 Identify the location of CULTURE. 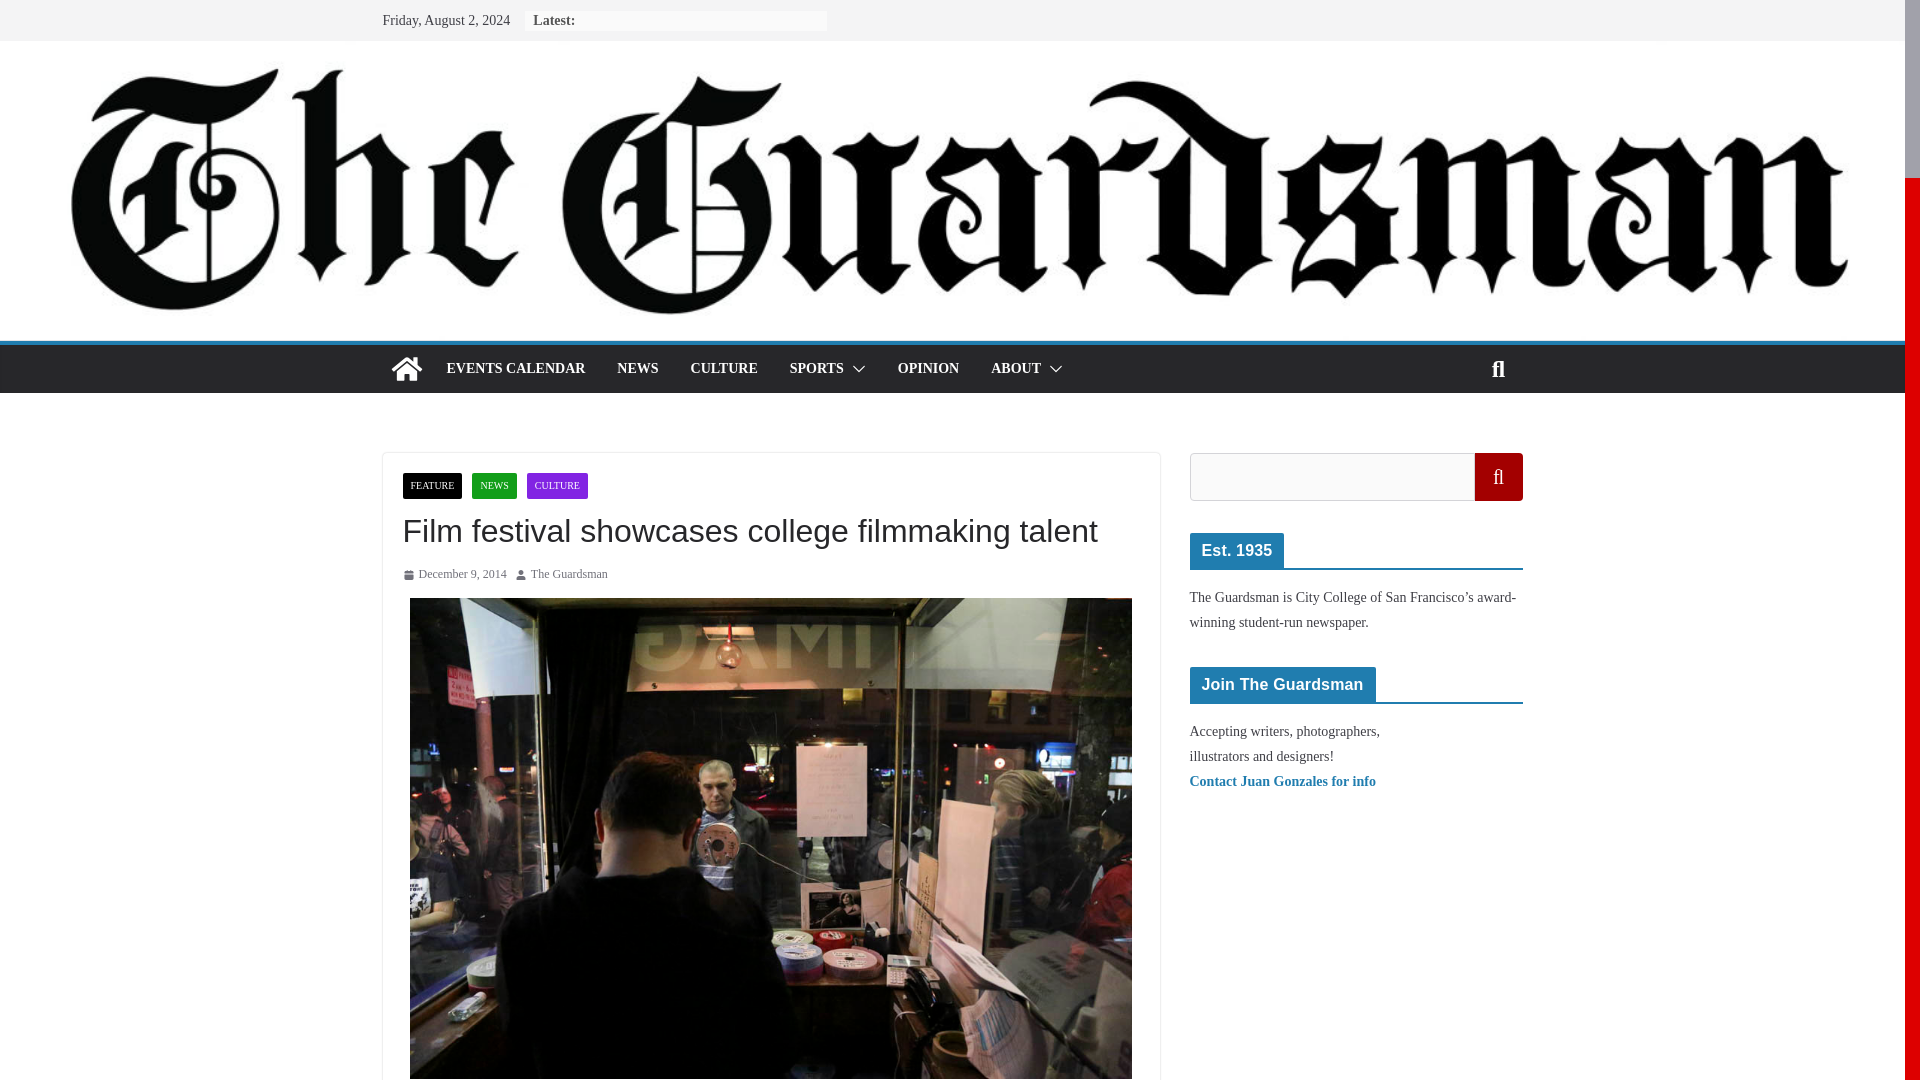
(556, 486).